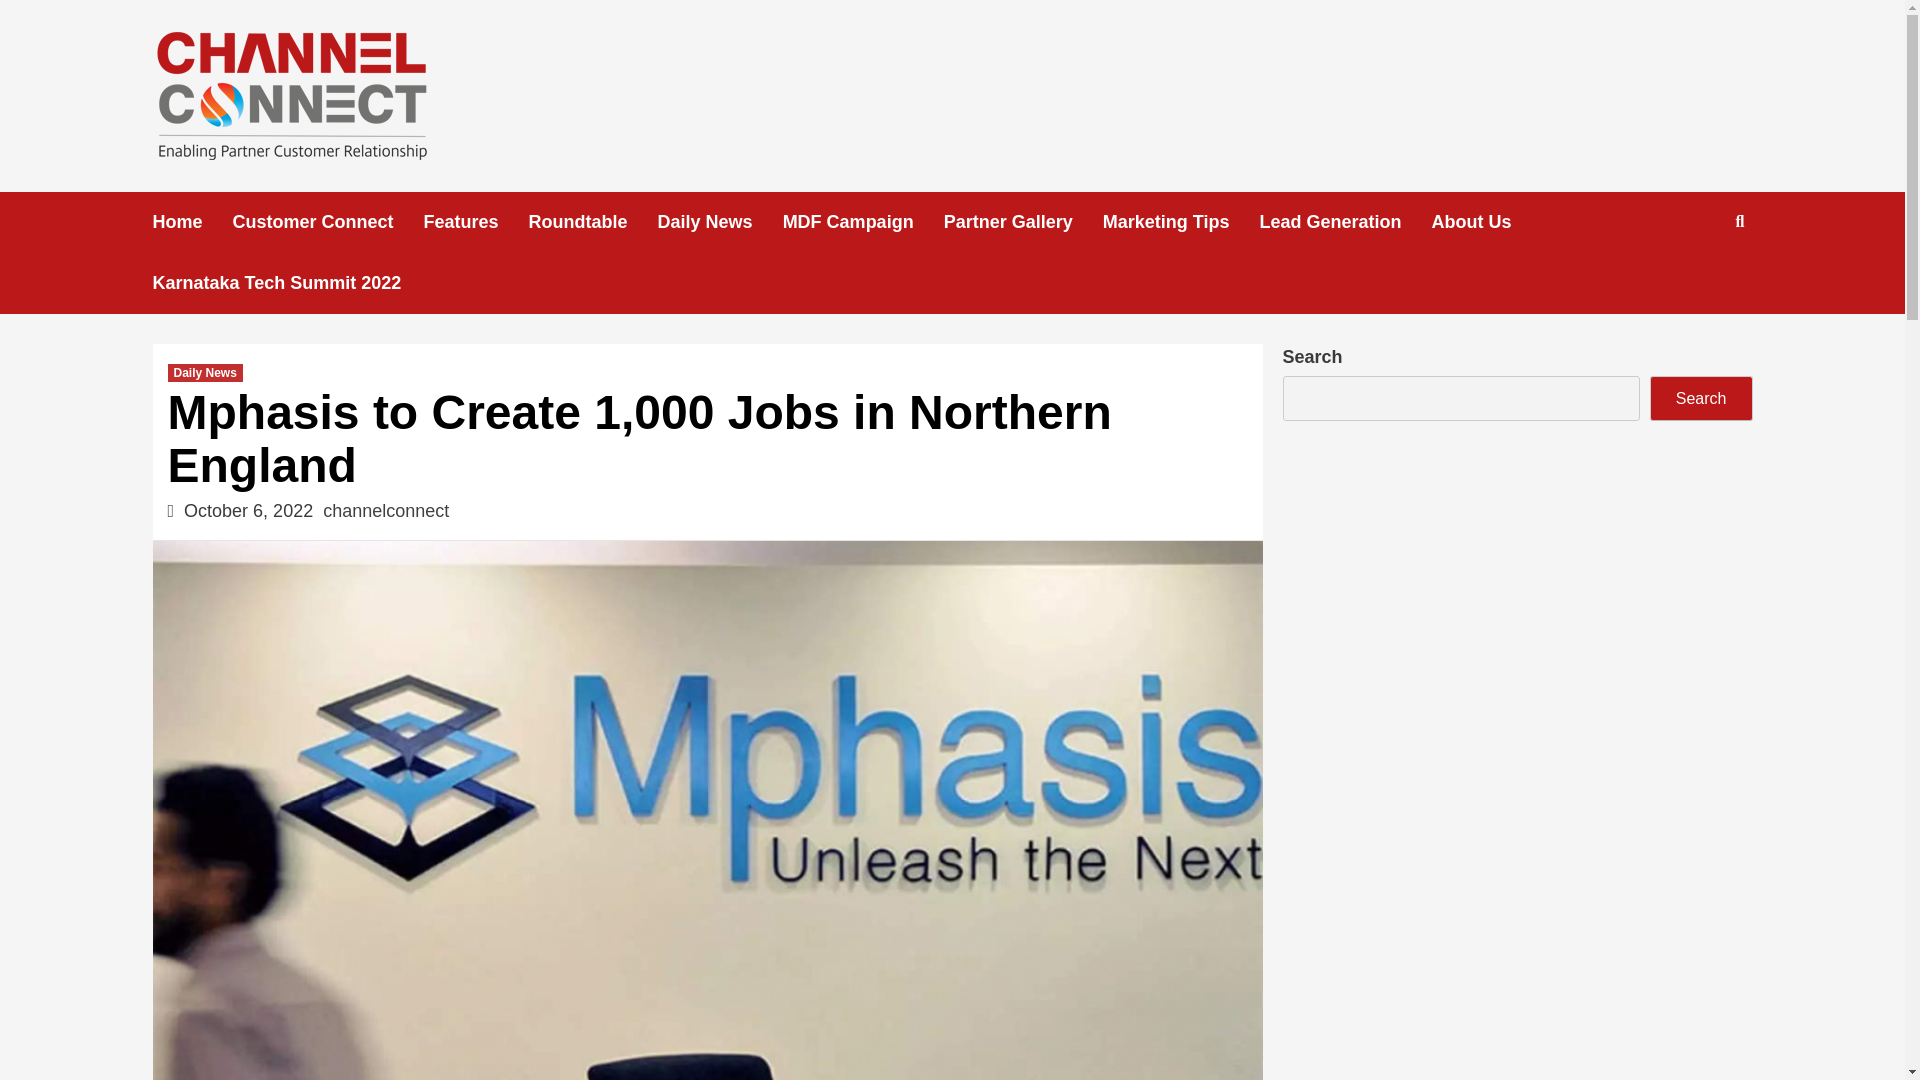  Describe the element at coordinates (1180, 222) in the screenshot. I see `Marketing Tips` at that location.